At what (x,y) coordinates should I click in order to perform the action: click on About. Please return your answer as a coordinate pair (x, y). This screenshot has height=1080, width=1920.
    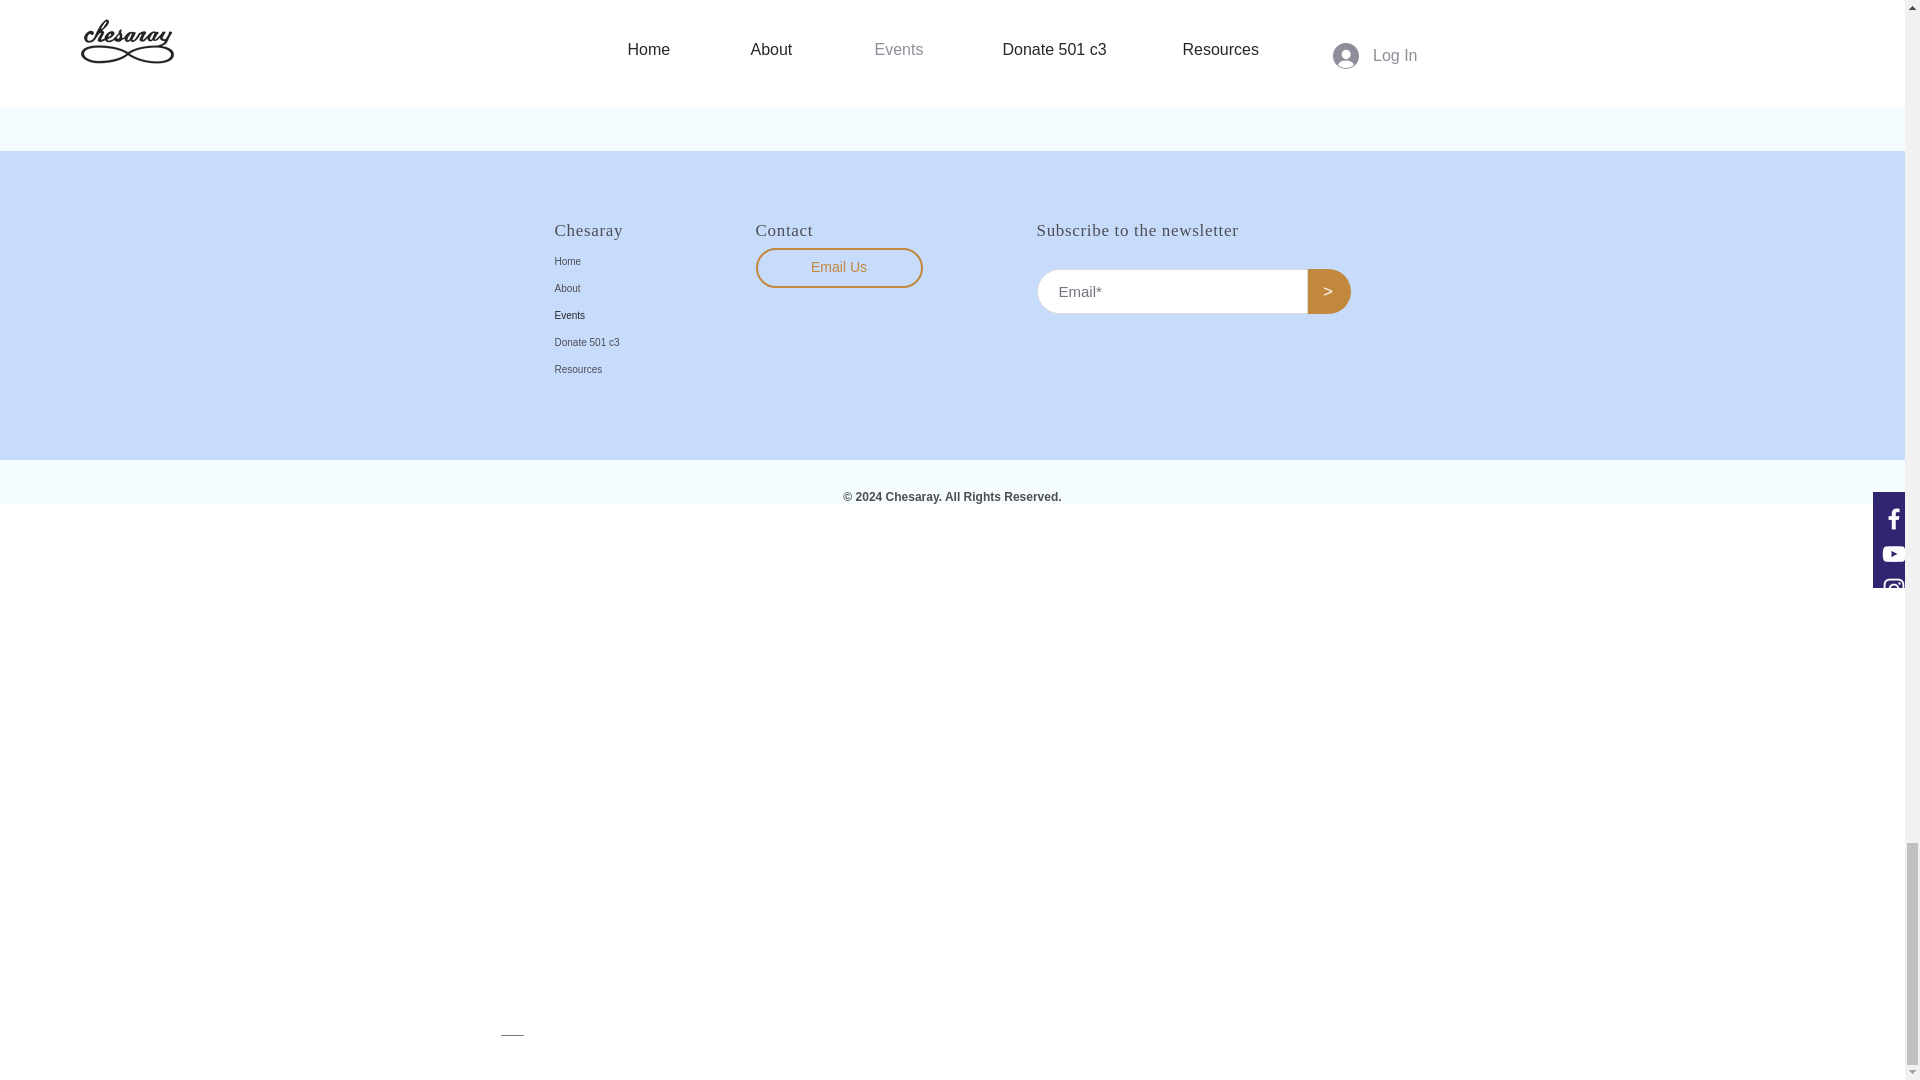
    Looking at the image, I should click on (628, 288).